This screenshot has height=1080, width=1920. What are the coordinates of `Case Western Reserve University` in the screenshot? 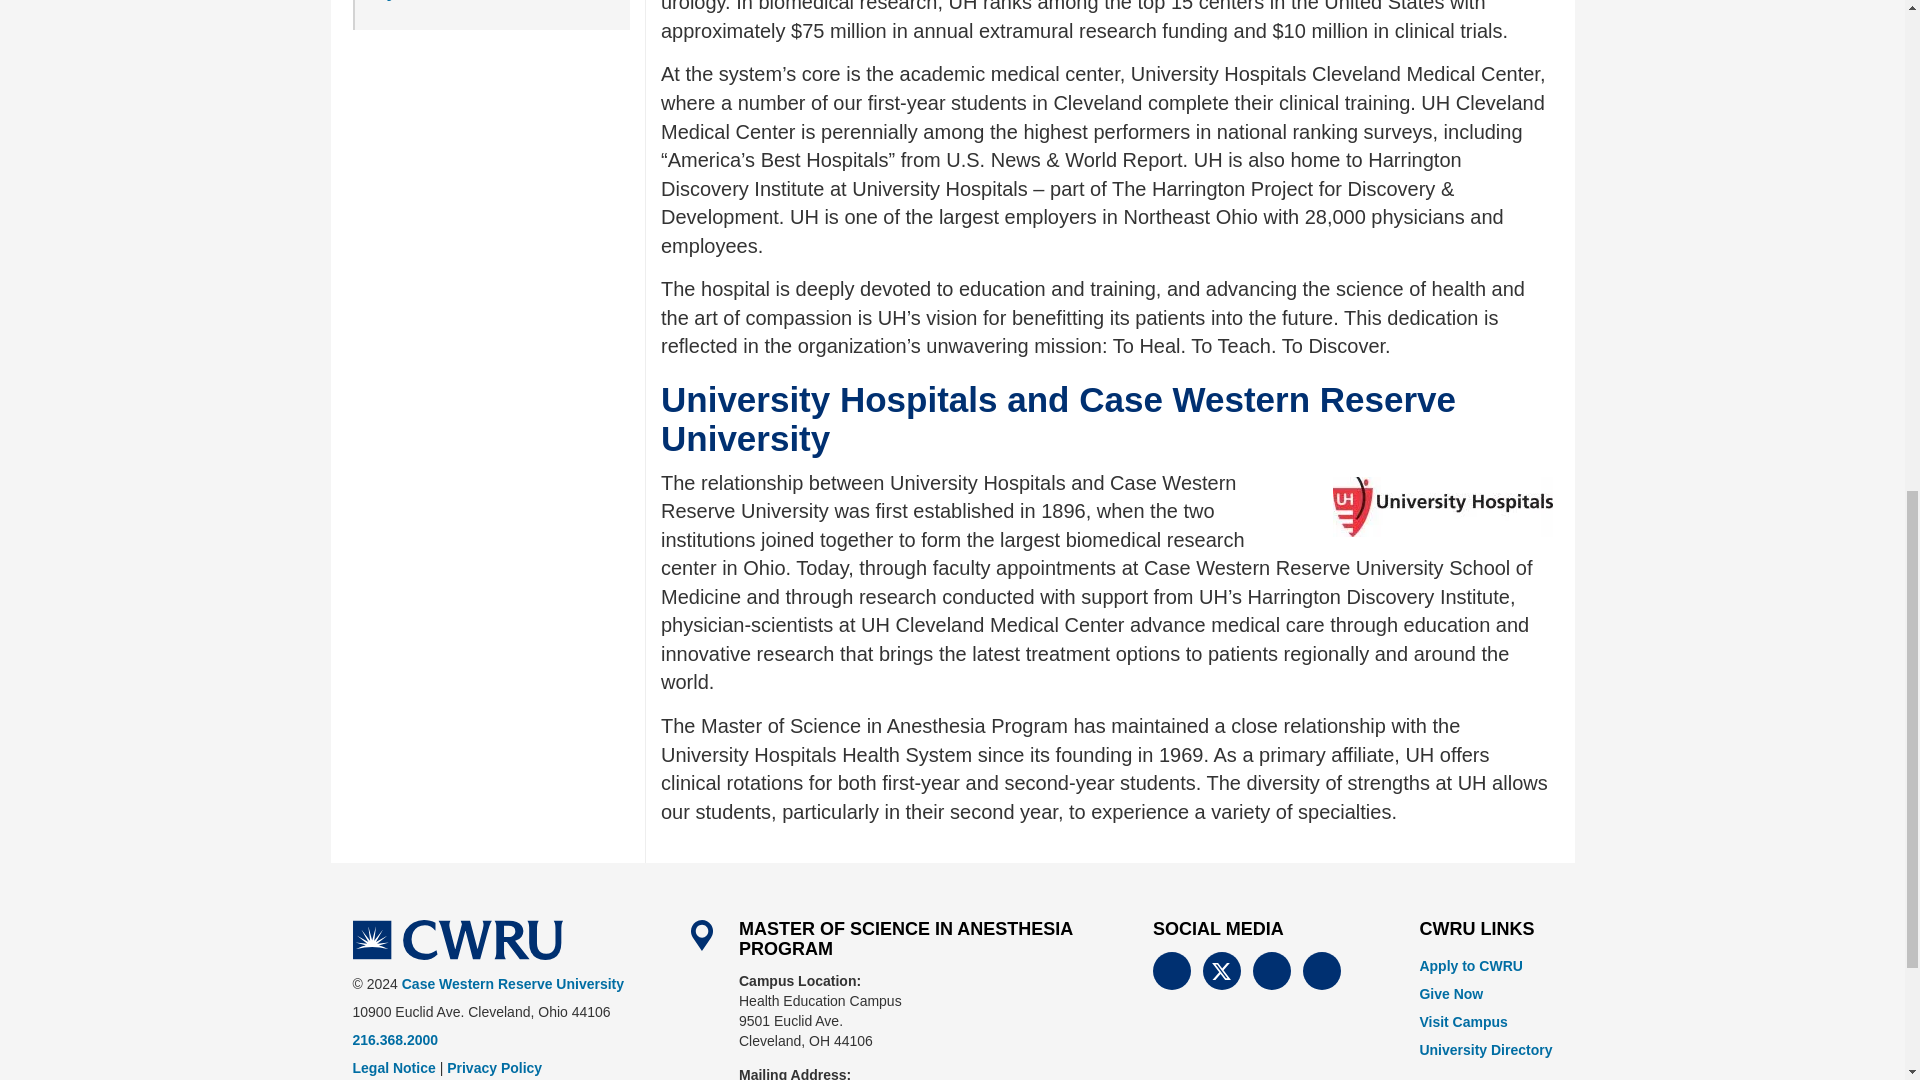 It's located at (456, 940).